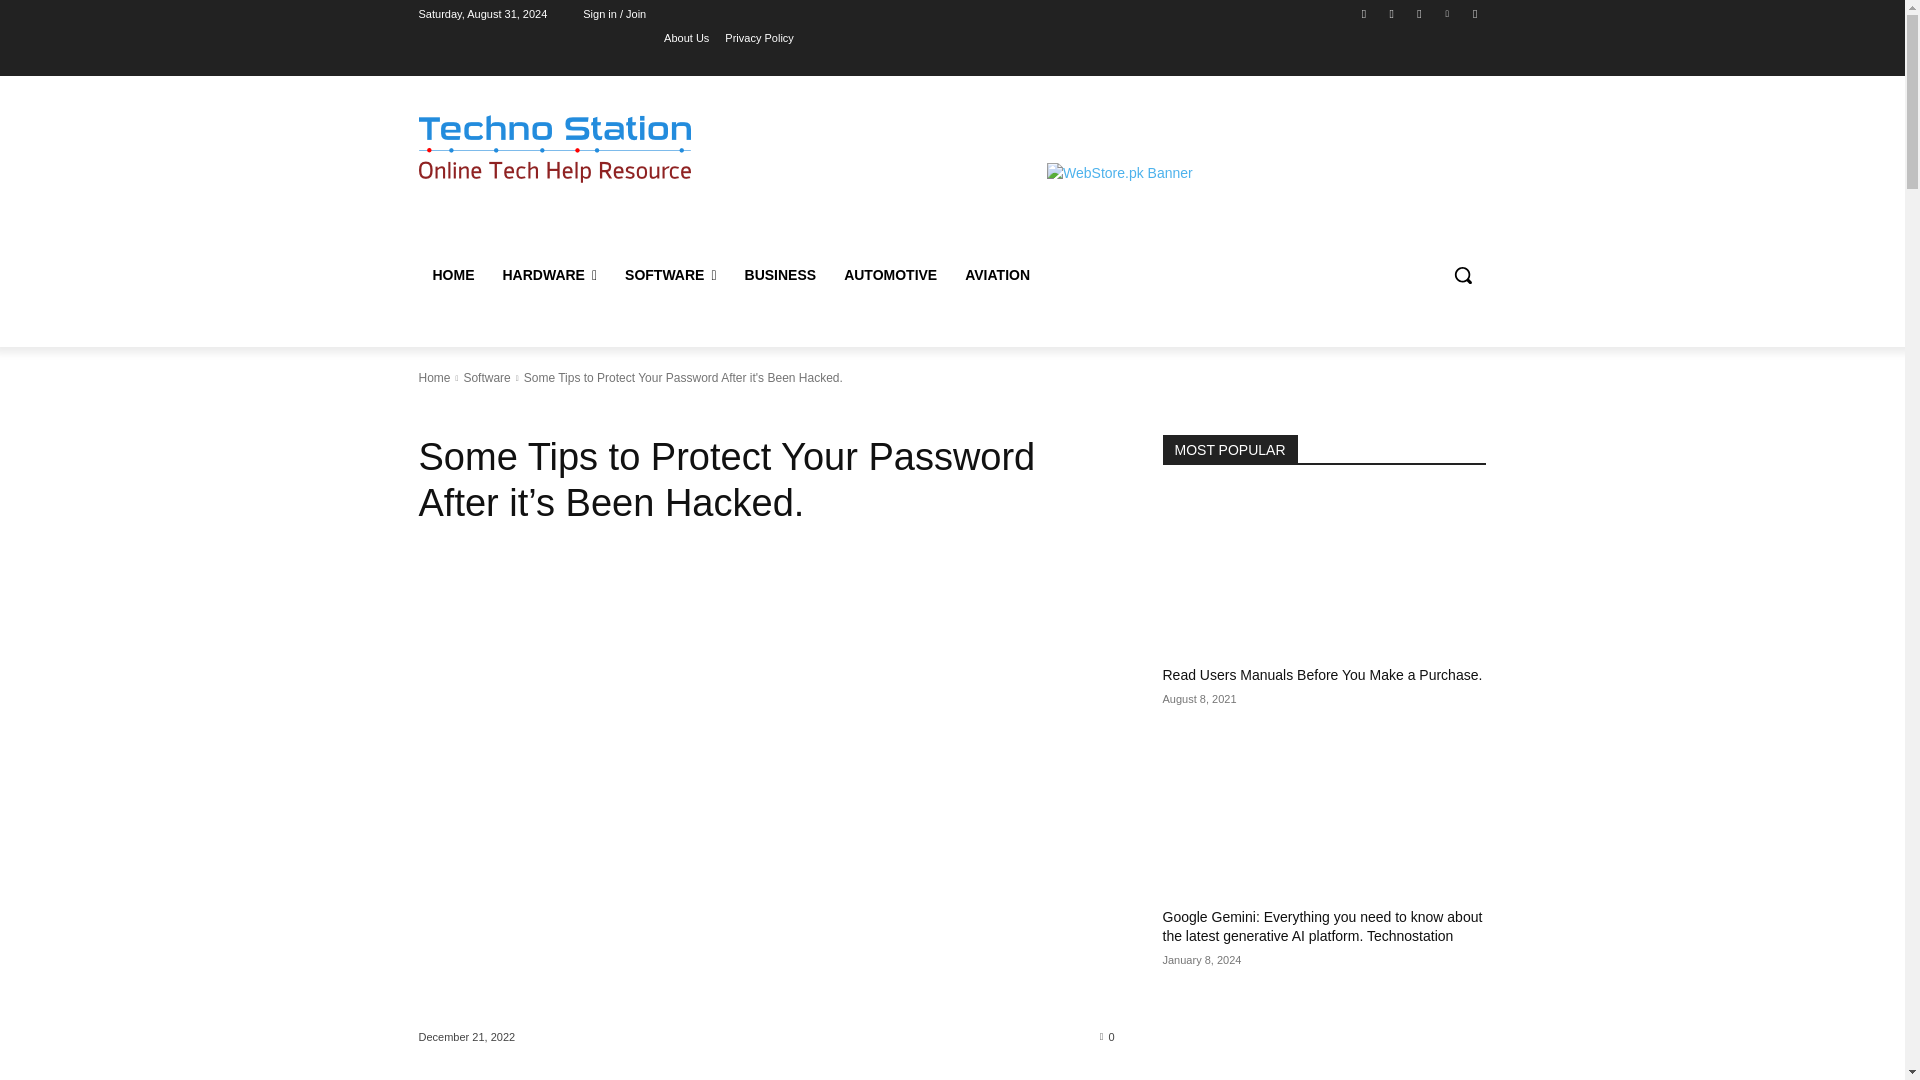 The image size is (1920, 1080). I want to click on HARDWARE, so click(548, 274).